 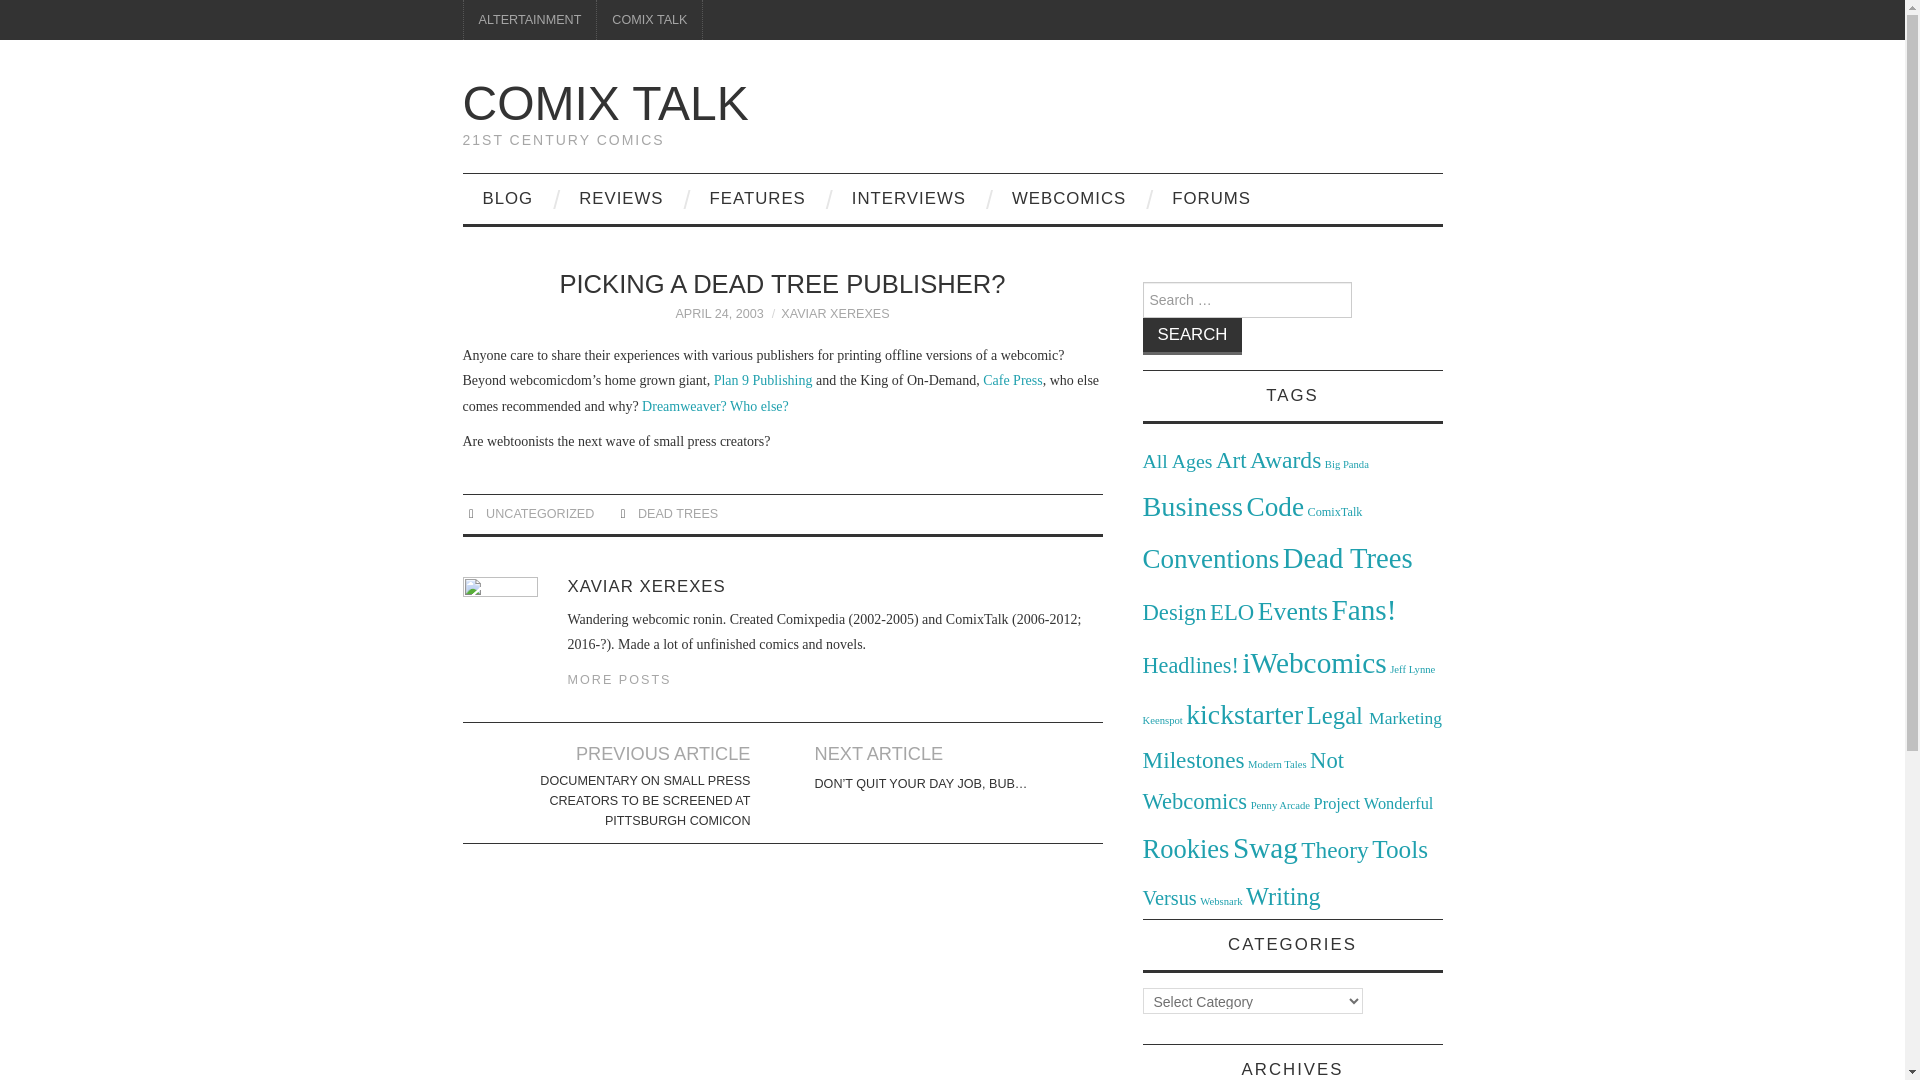 I want to click on Awards, so click(x=1284, y=460).